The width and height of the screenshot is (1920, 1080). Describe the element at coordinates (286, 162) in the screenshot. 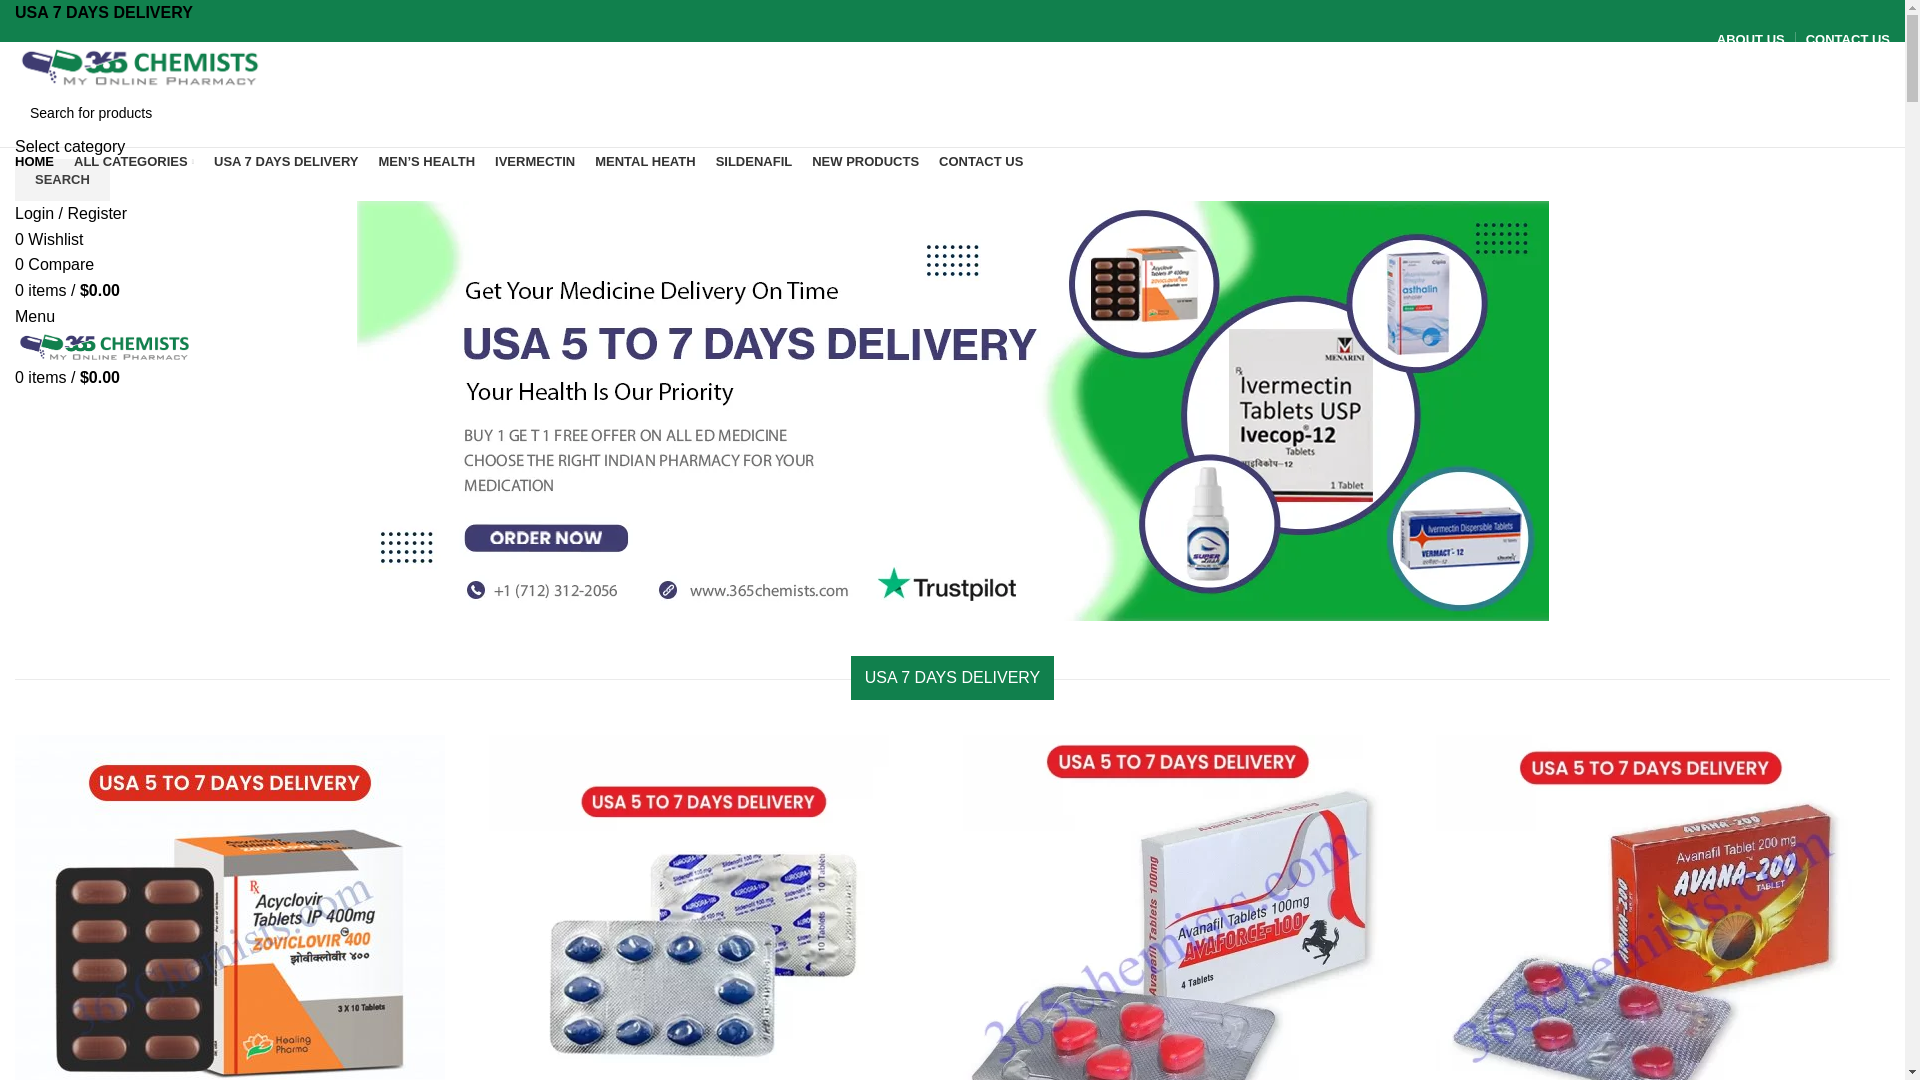

I see `USA 7 DAYS DELIVERY` at that location.